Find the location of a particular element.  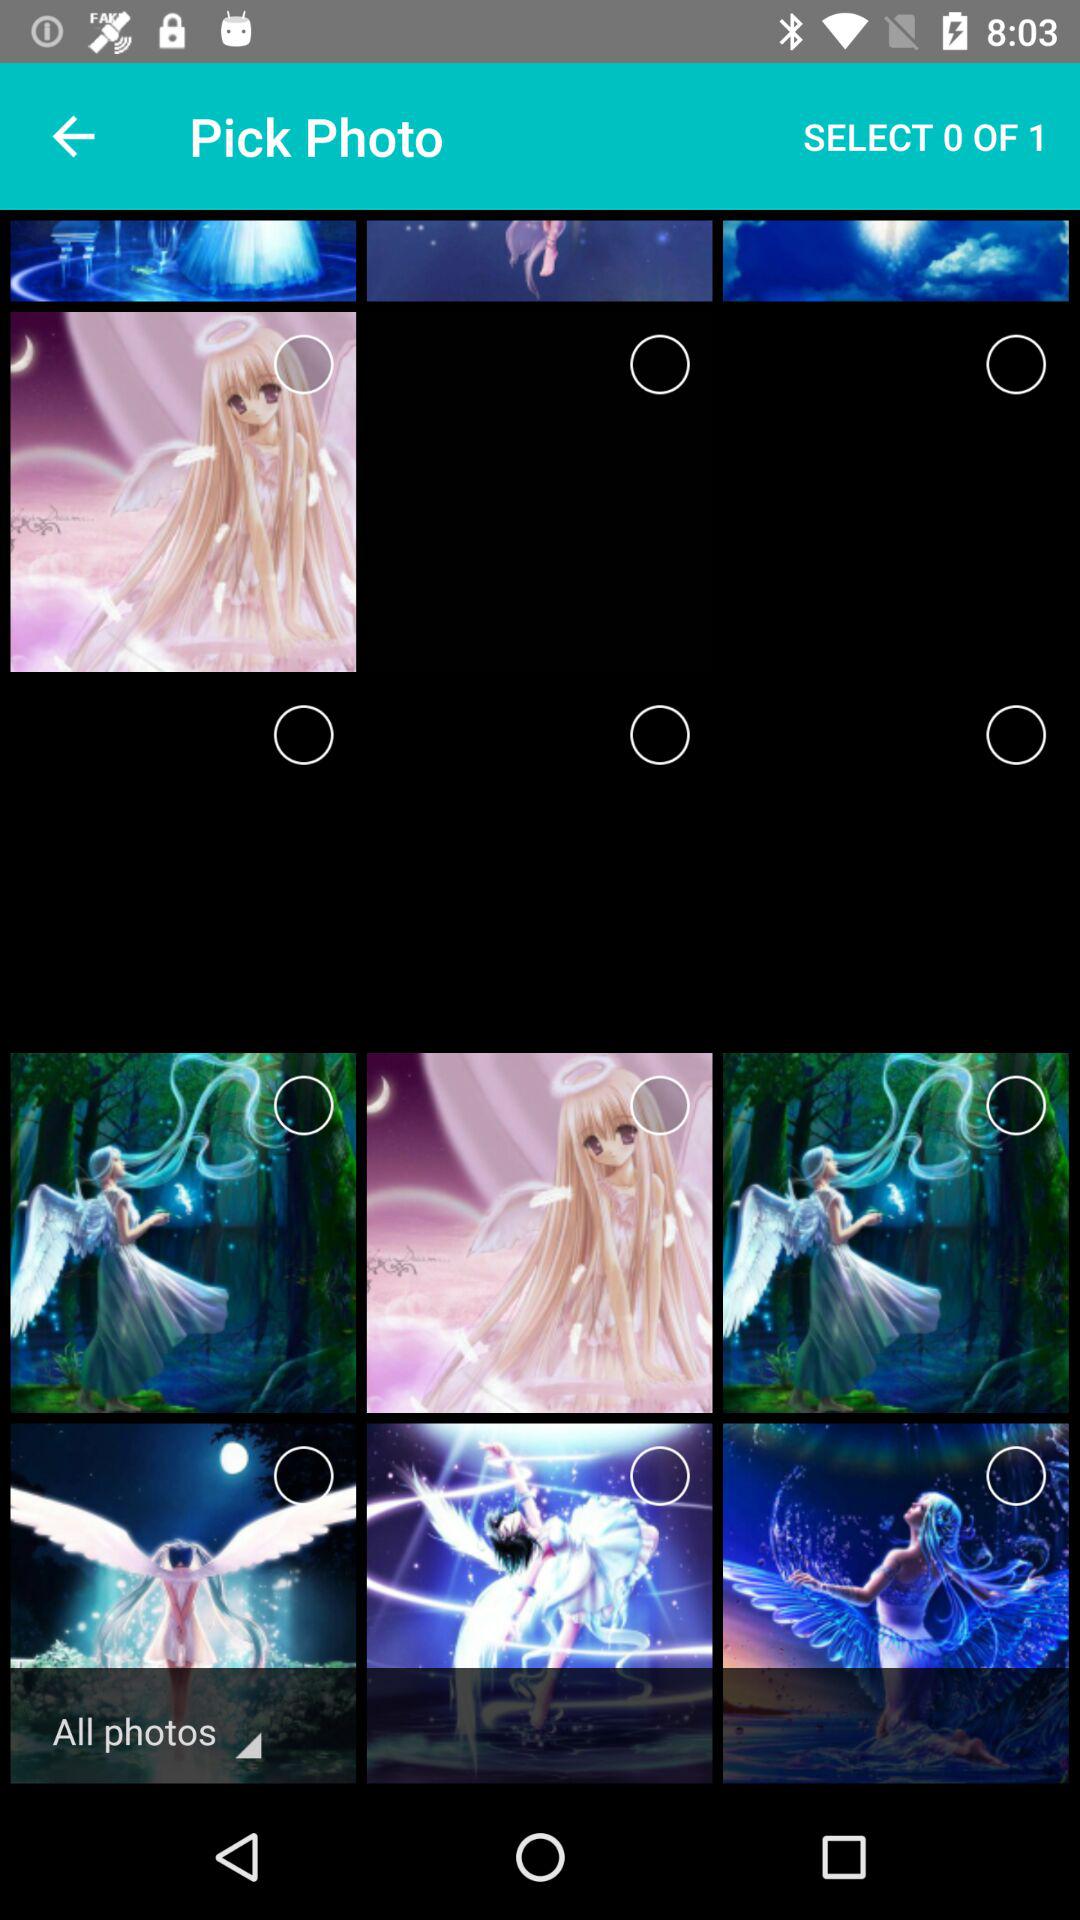

select option is located at coordinates (660, 734).